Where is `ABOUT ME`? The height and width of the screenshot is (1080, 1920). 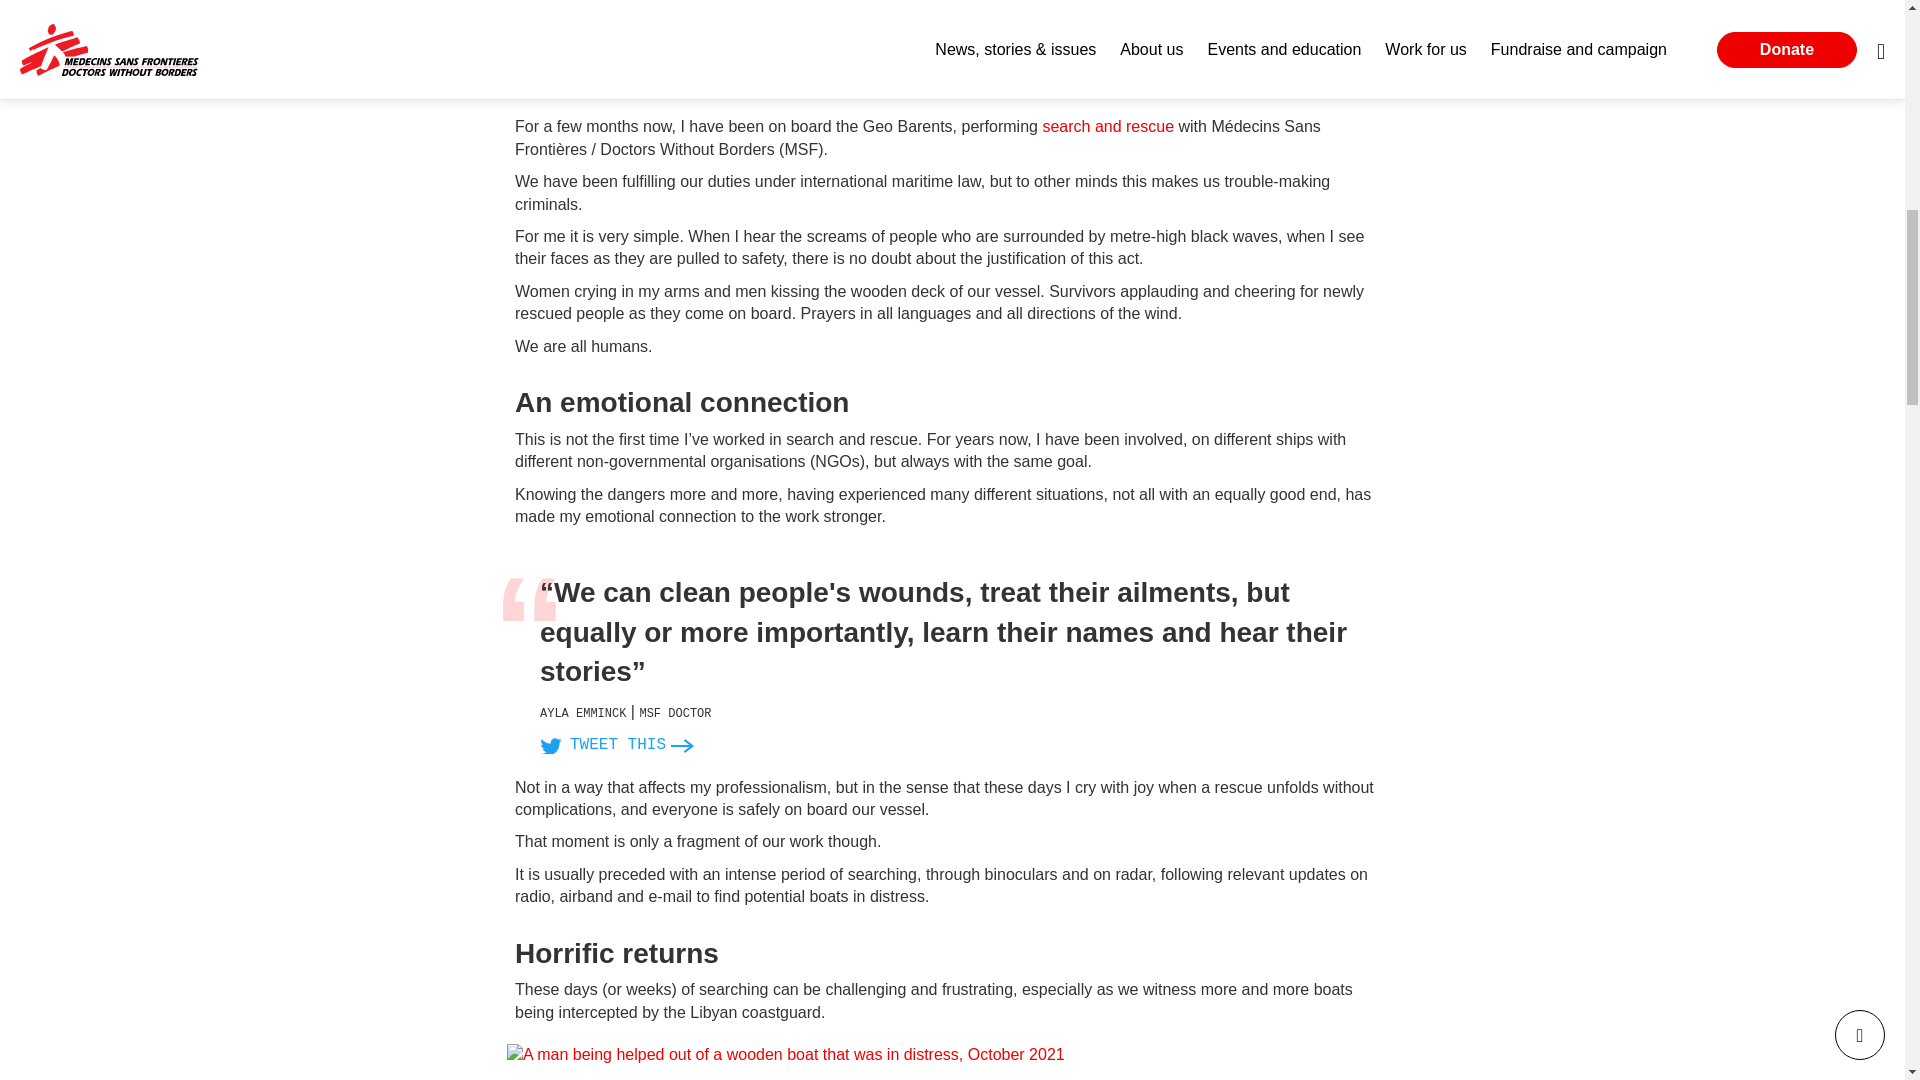 ABOUT ME is located at coordinates (680, 23).